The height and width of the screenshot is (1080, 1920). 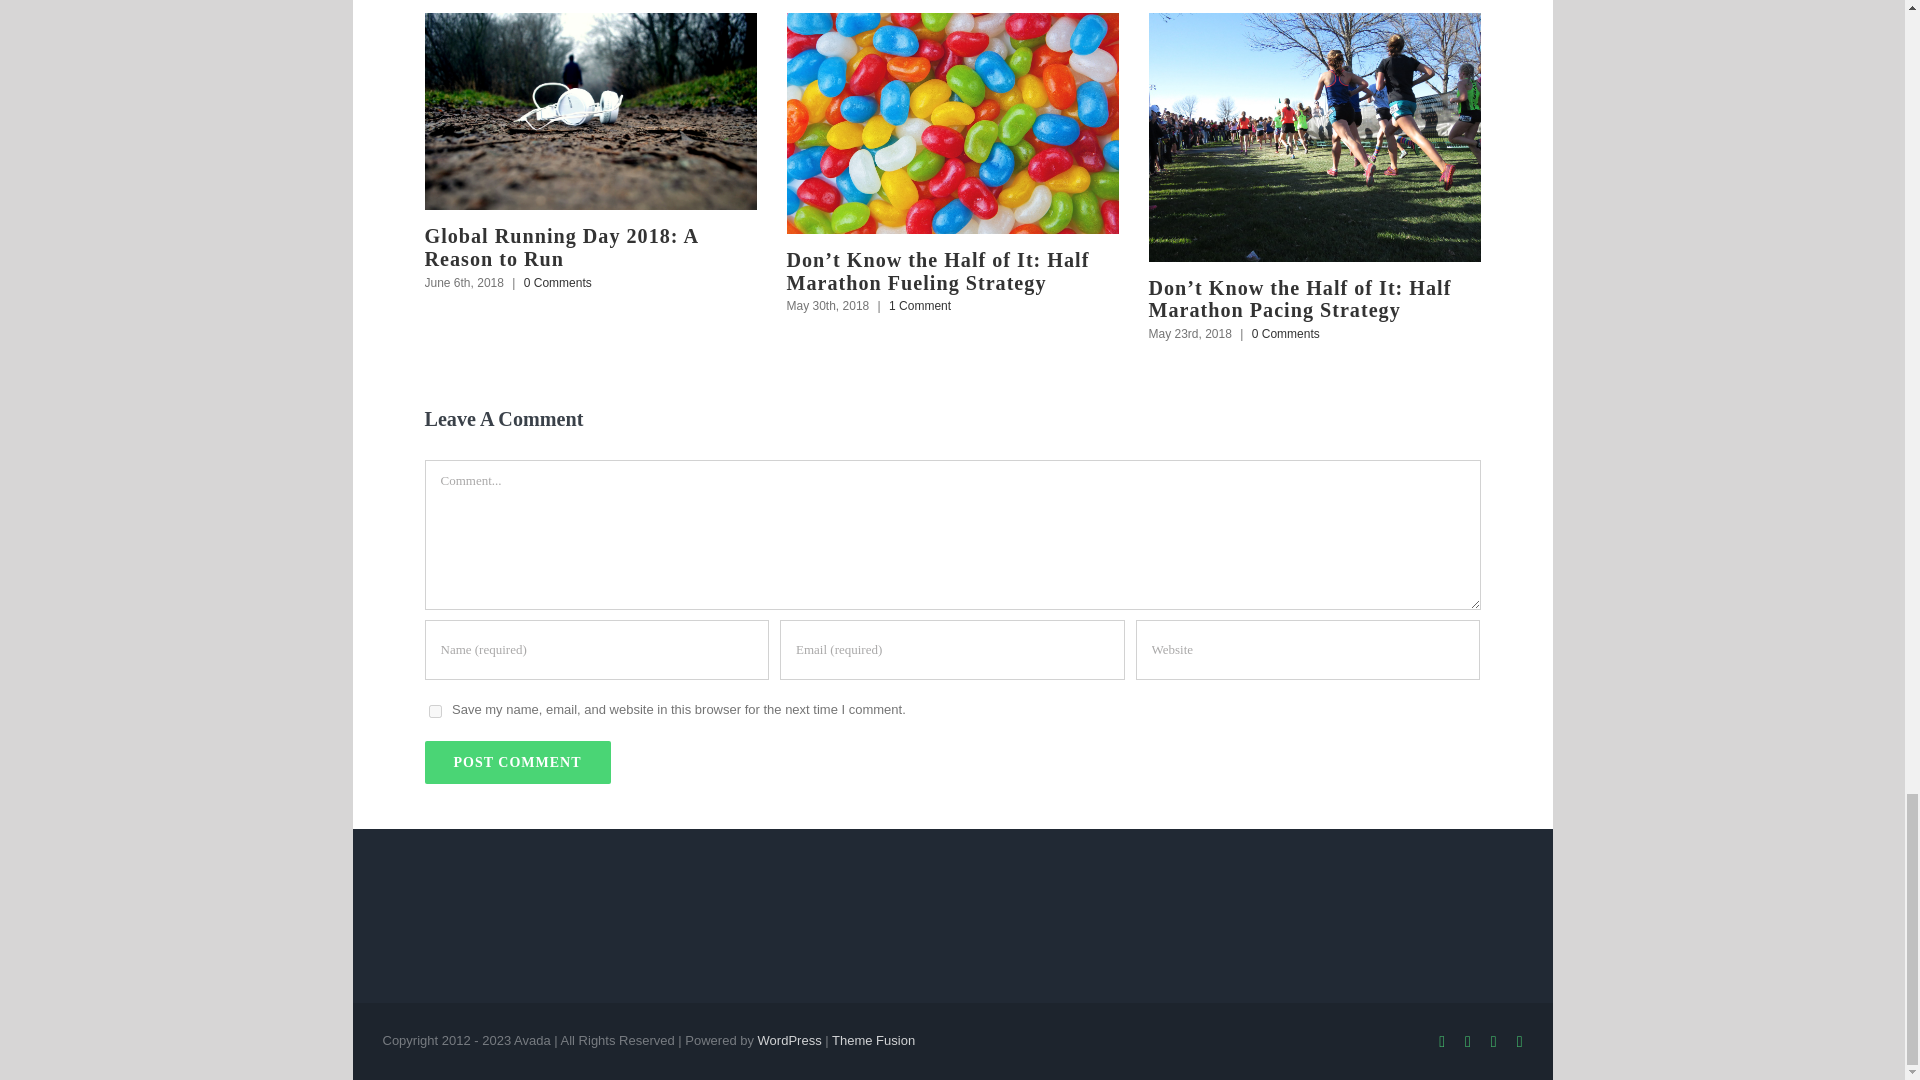 I want to click on Post Comment, so click(x=517, y=762).